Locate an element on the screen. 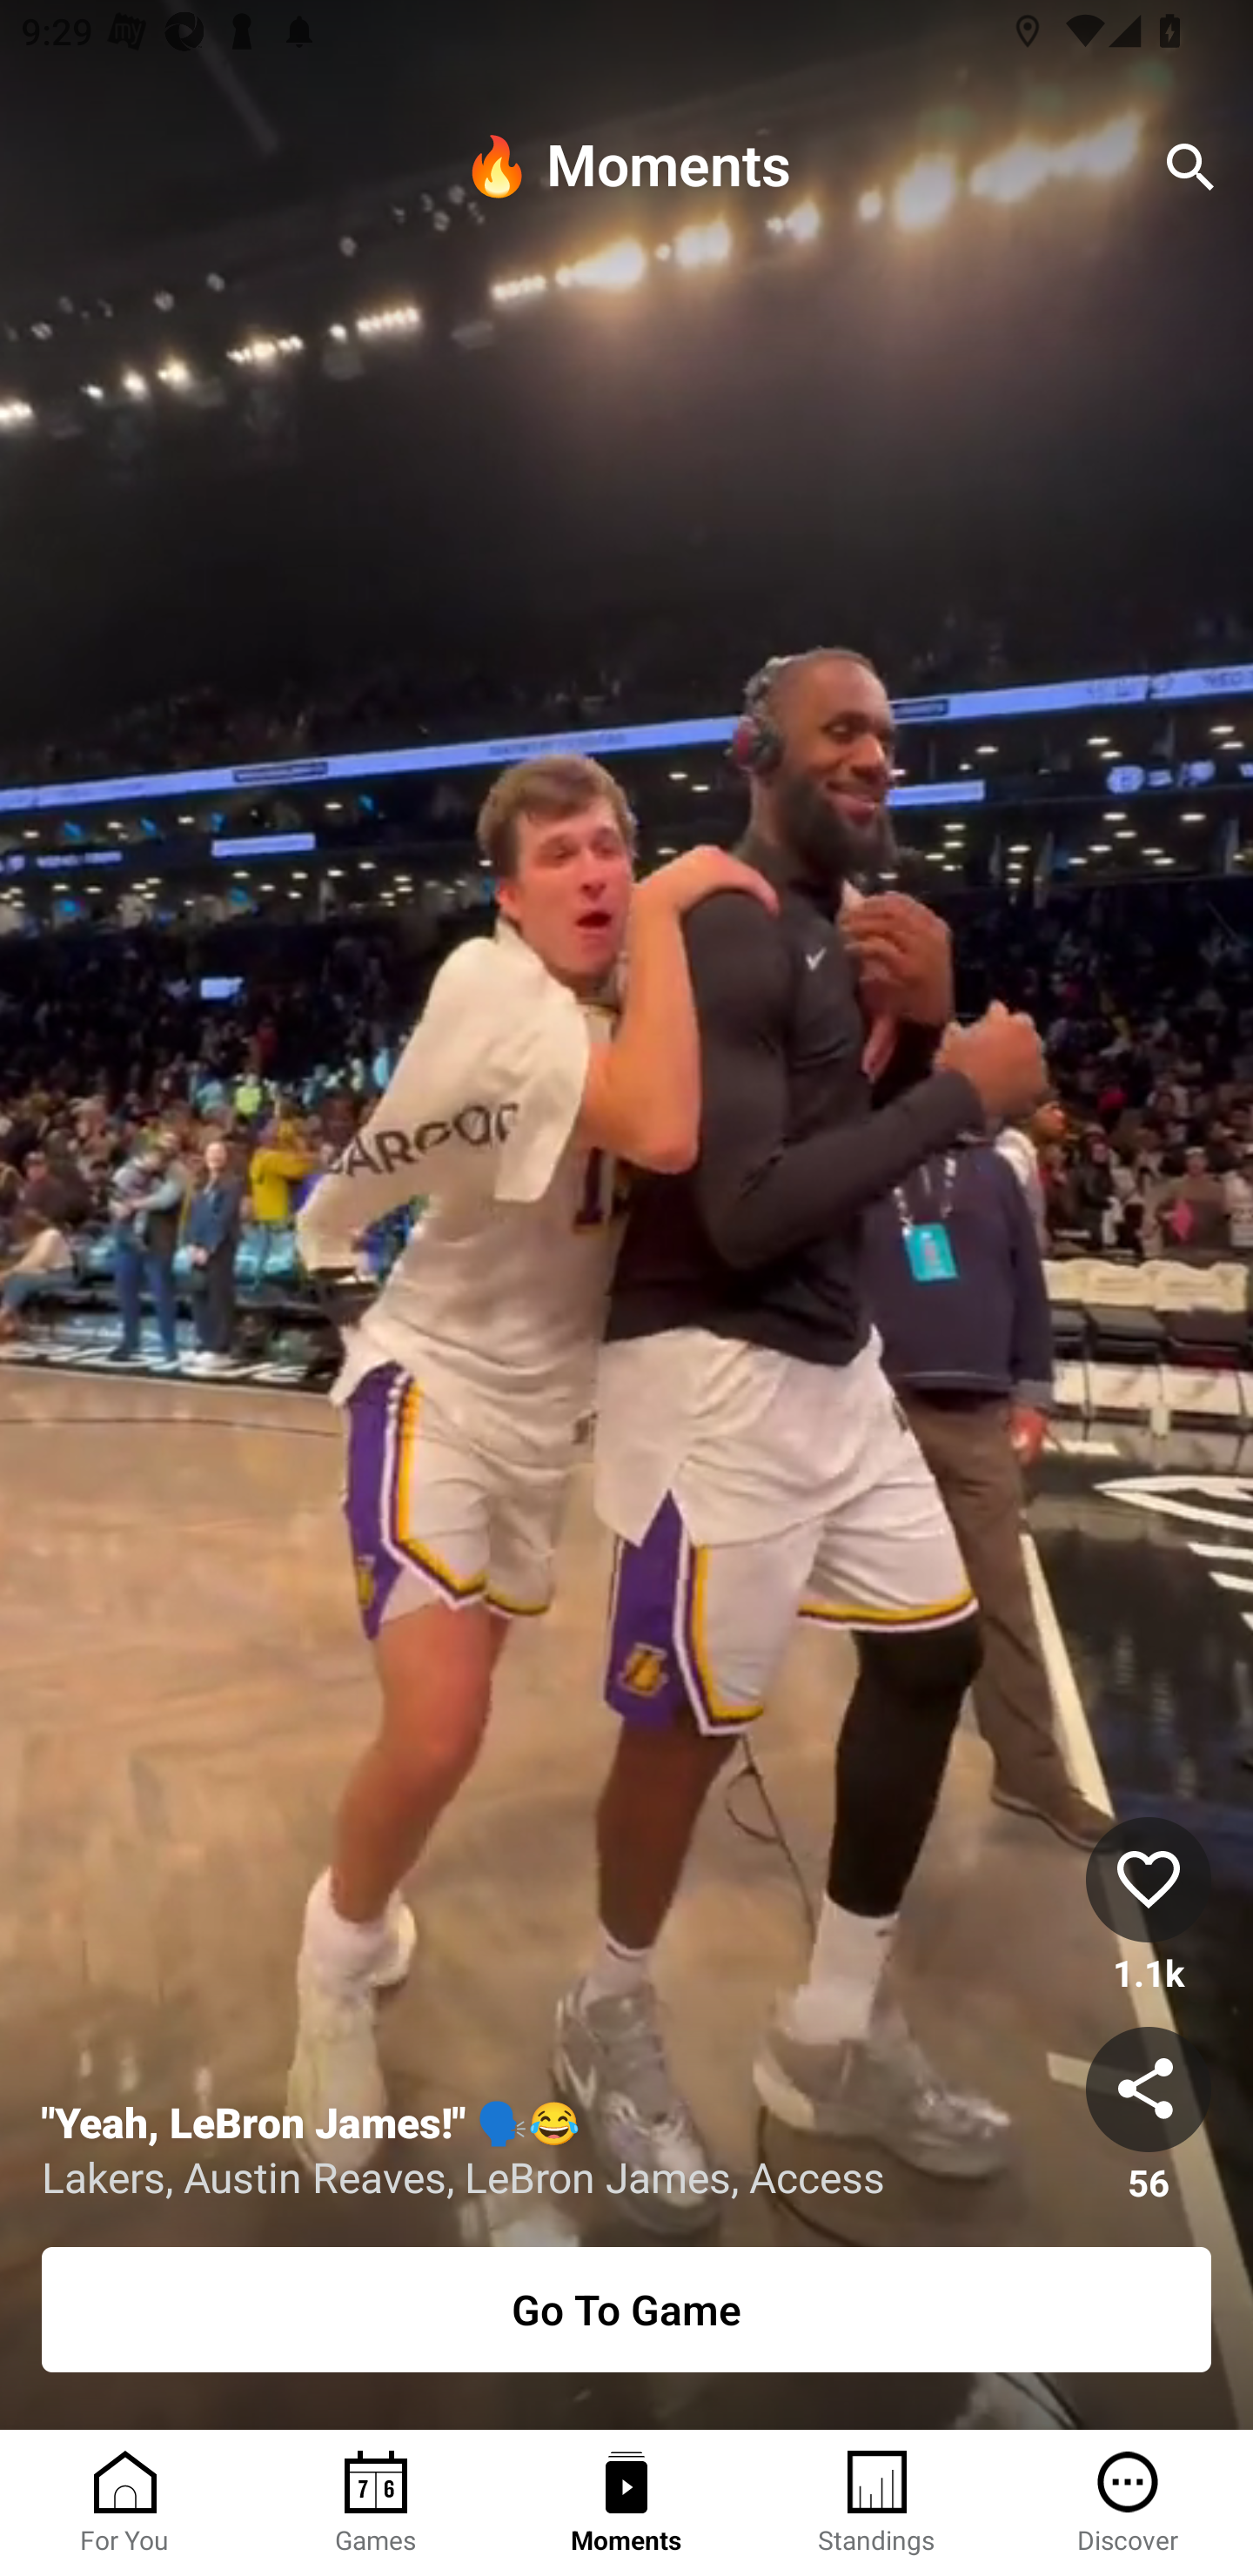 This screenshot has height=2576, width=1253. search is located at coordinates (1190, 167).